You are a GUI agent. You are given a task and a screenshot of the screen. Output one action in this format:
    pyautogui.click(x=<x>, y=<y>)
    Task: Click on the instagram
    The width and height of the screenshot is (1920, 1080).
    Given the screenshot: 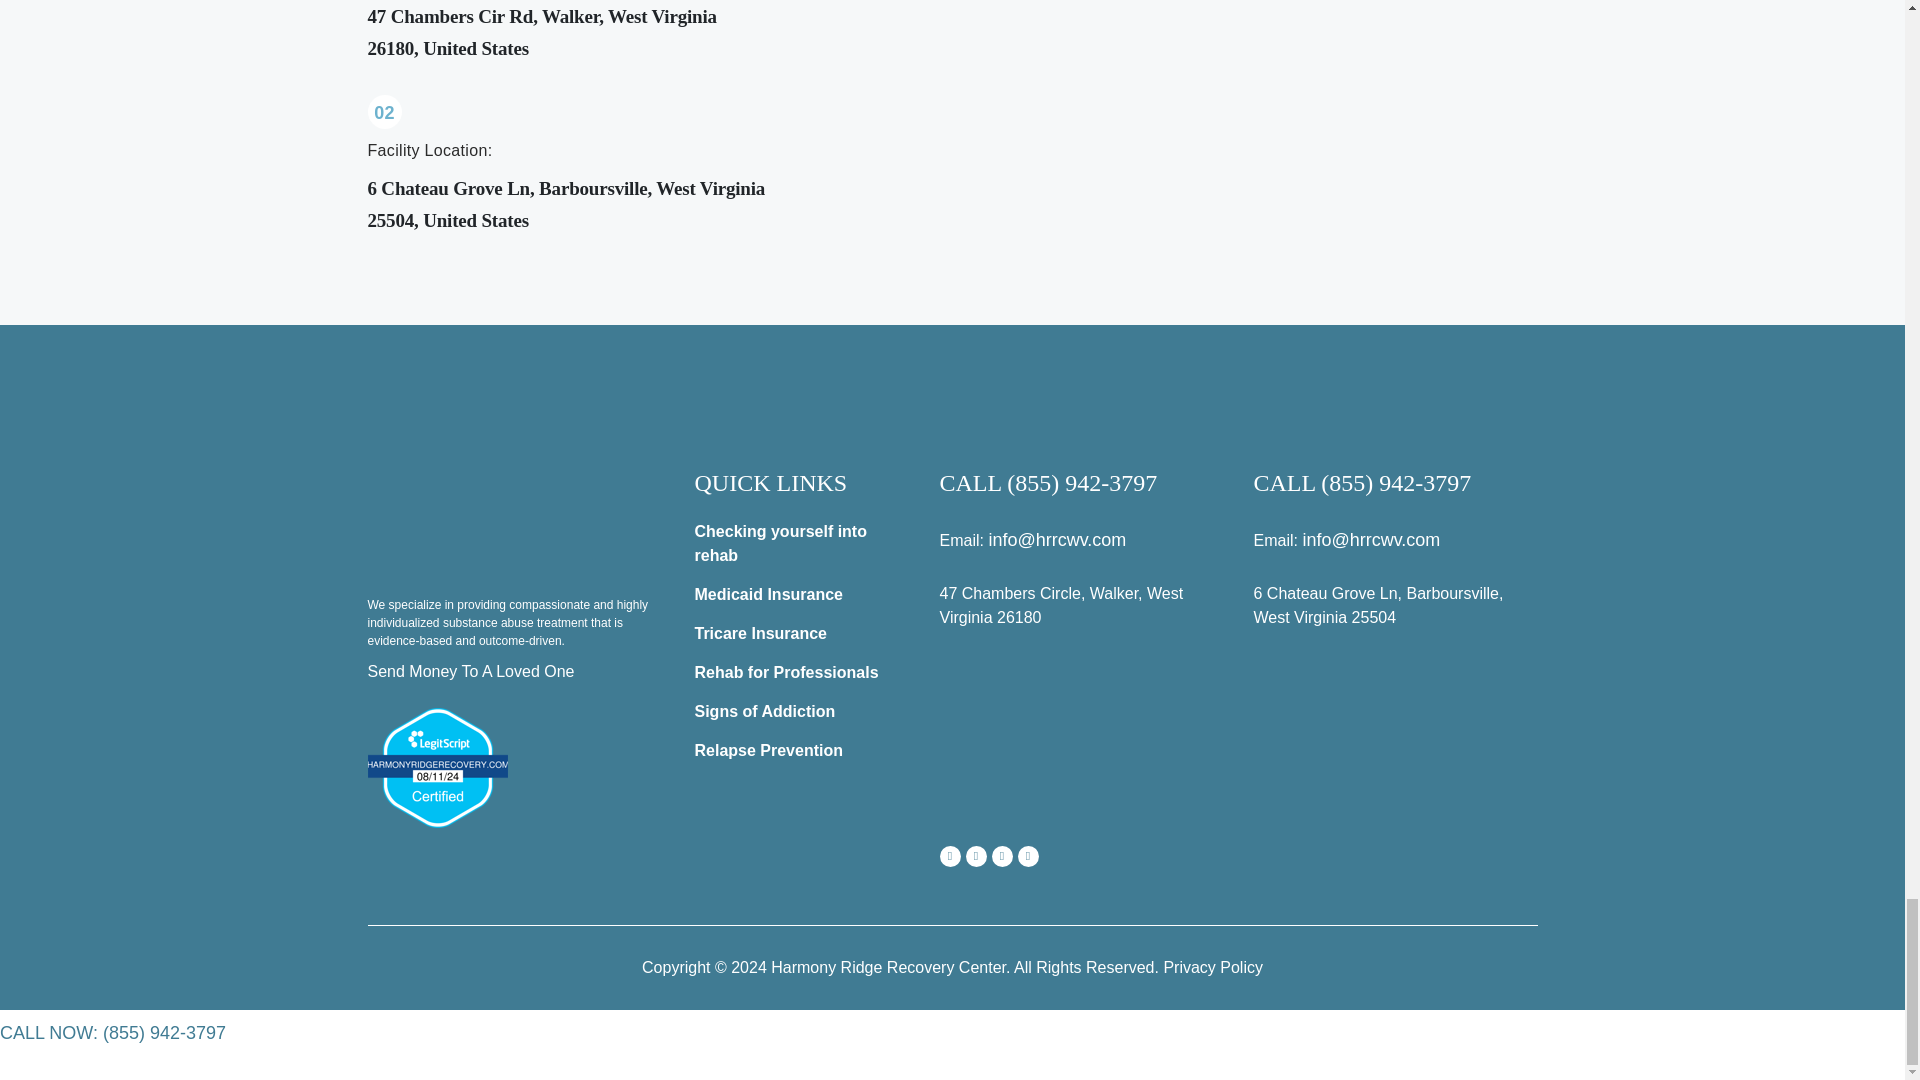 What is the action you would take?
    pyautogui.click(x=976, y=856)
    